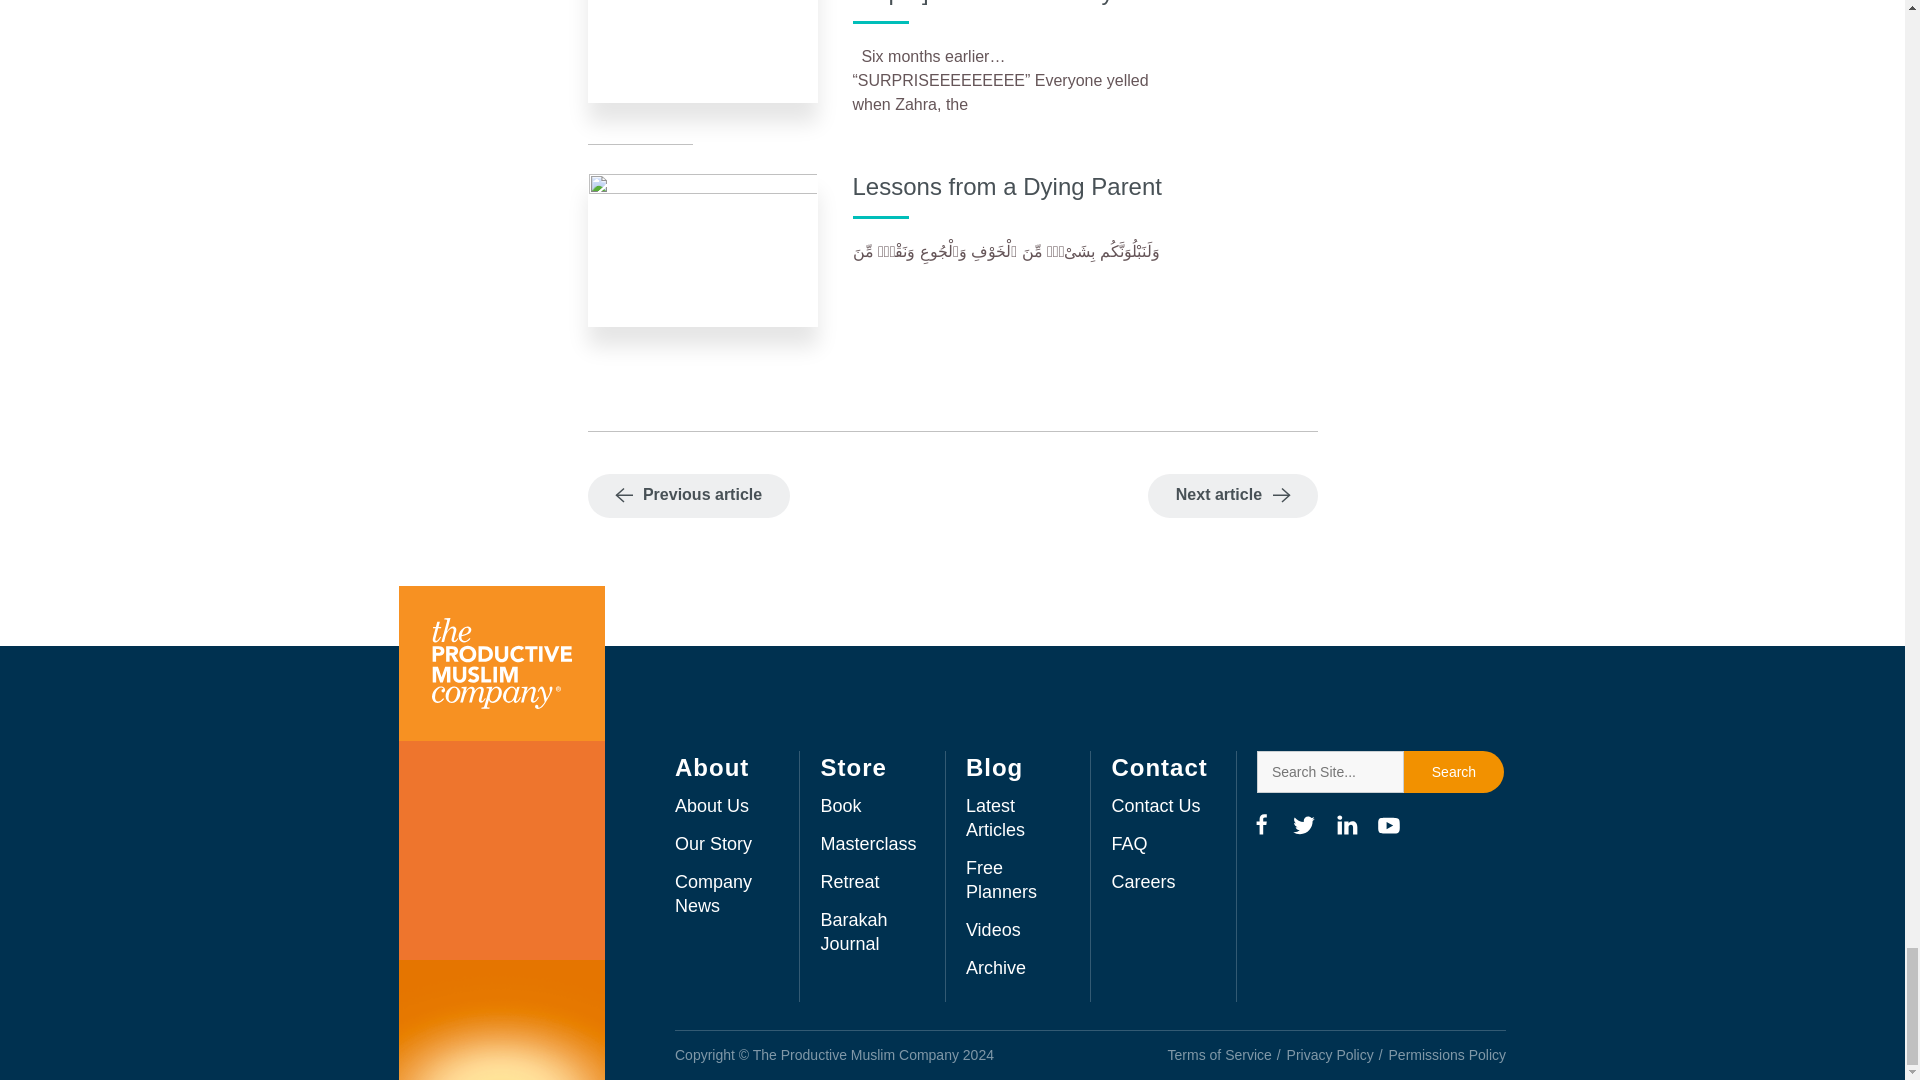 This screenshot has width=1920, height=1080. Describe the element at coordinates (853, 932) in the screenshot. I see `Barakah Journal` at that location.